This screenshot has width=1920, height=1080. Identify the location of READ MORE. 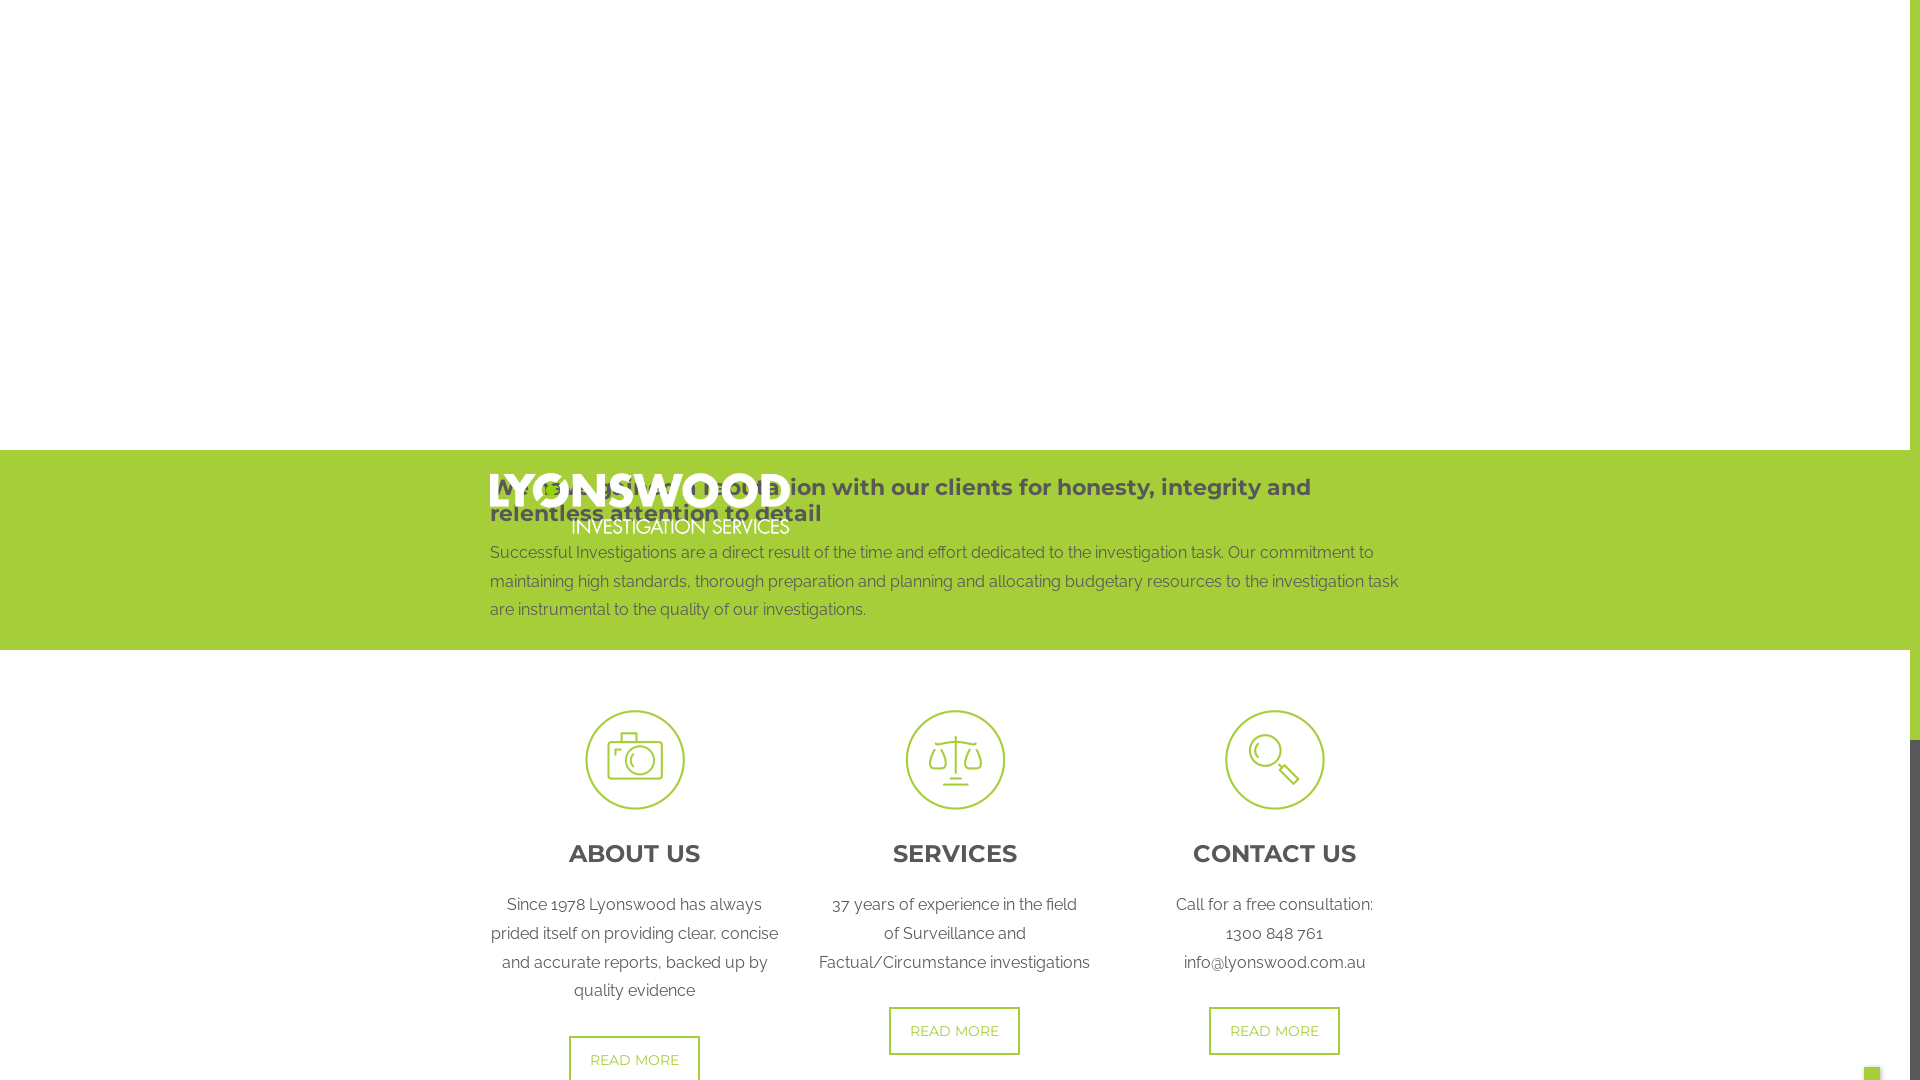
(1274, 1031).